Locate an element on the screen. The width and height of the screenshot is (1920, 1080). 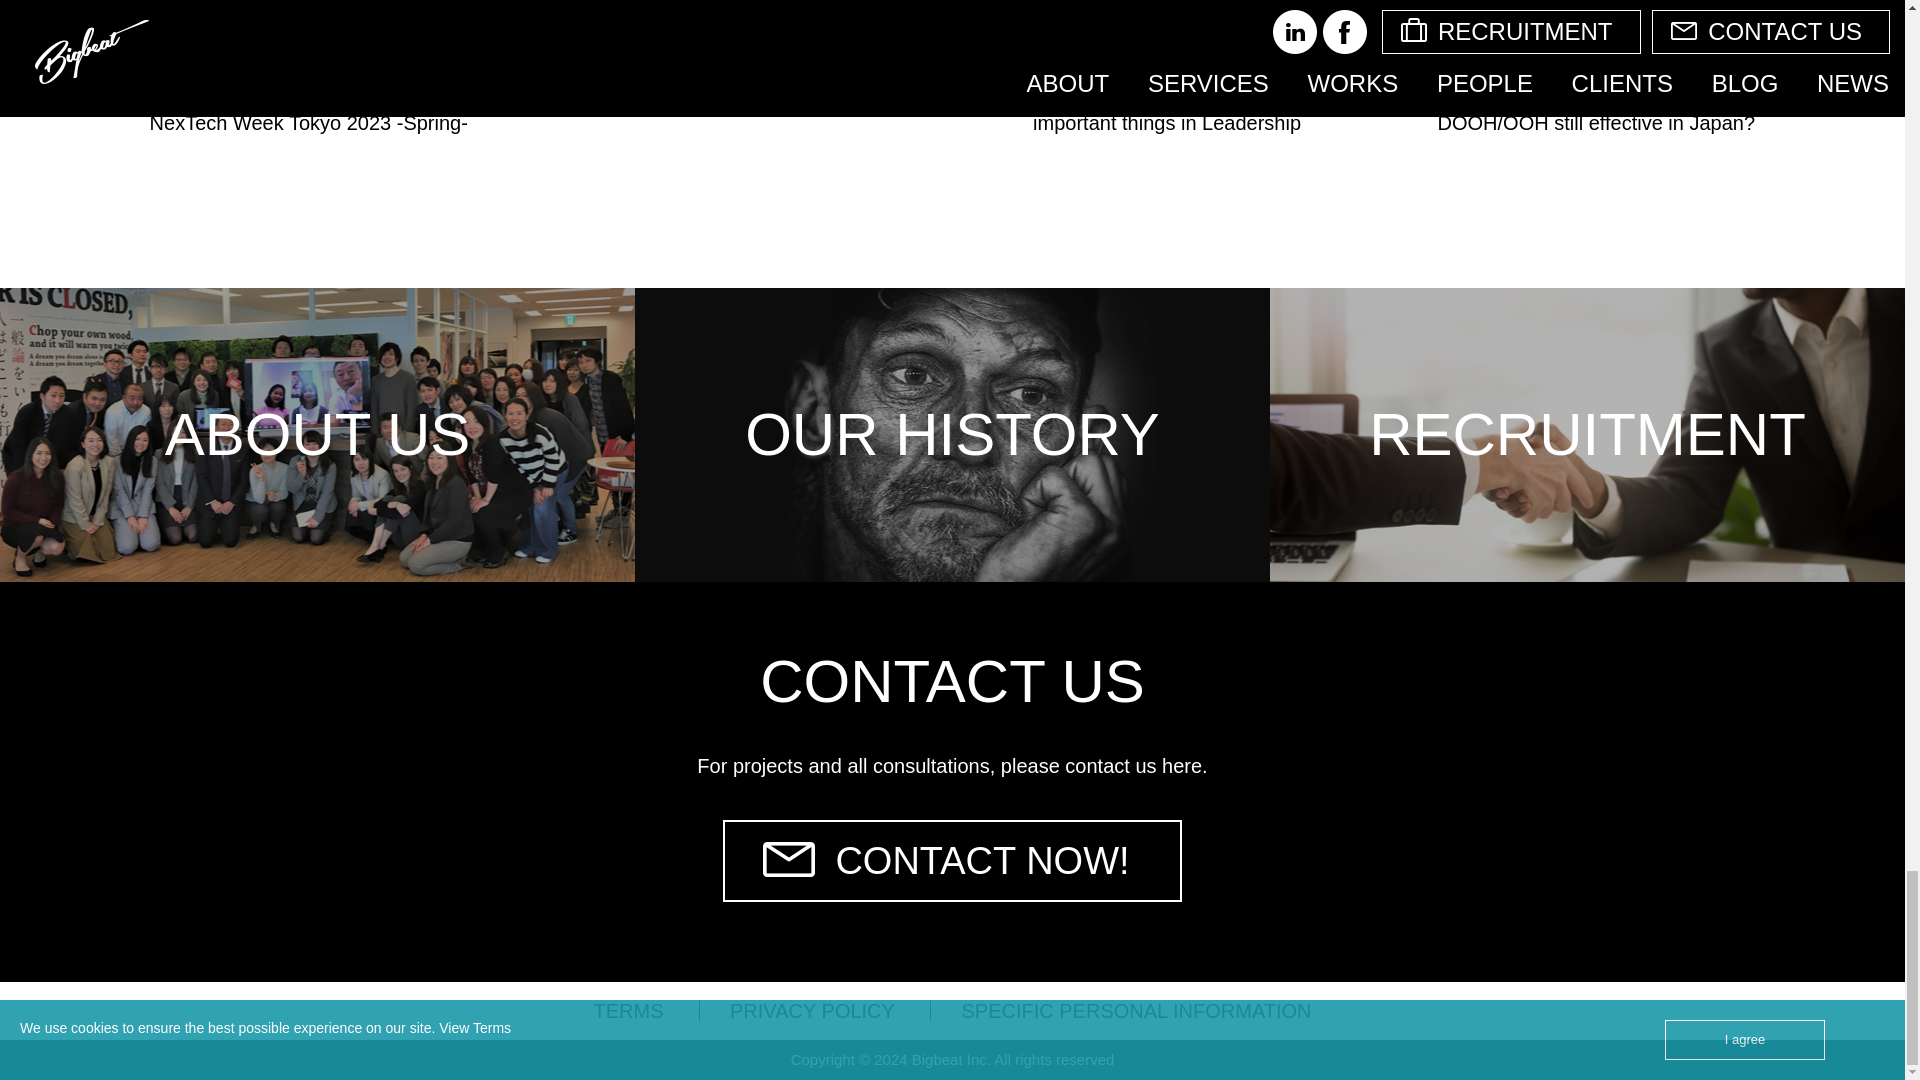
PRIVACY POLICY is located at coordinates (812, 1010).